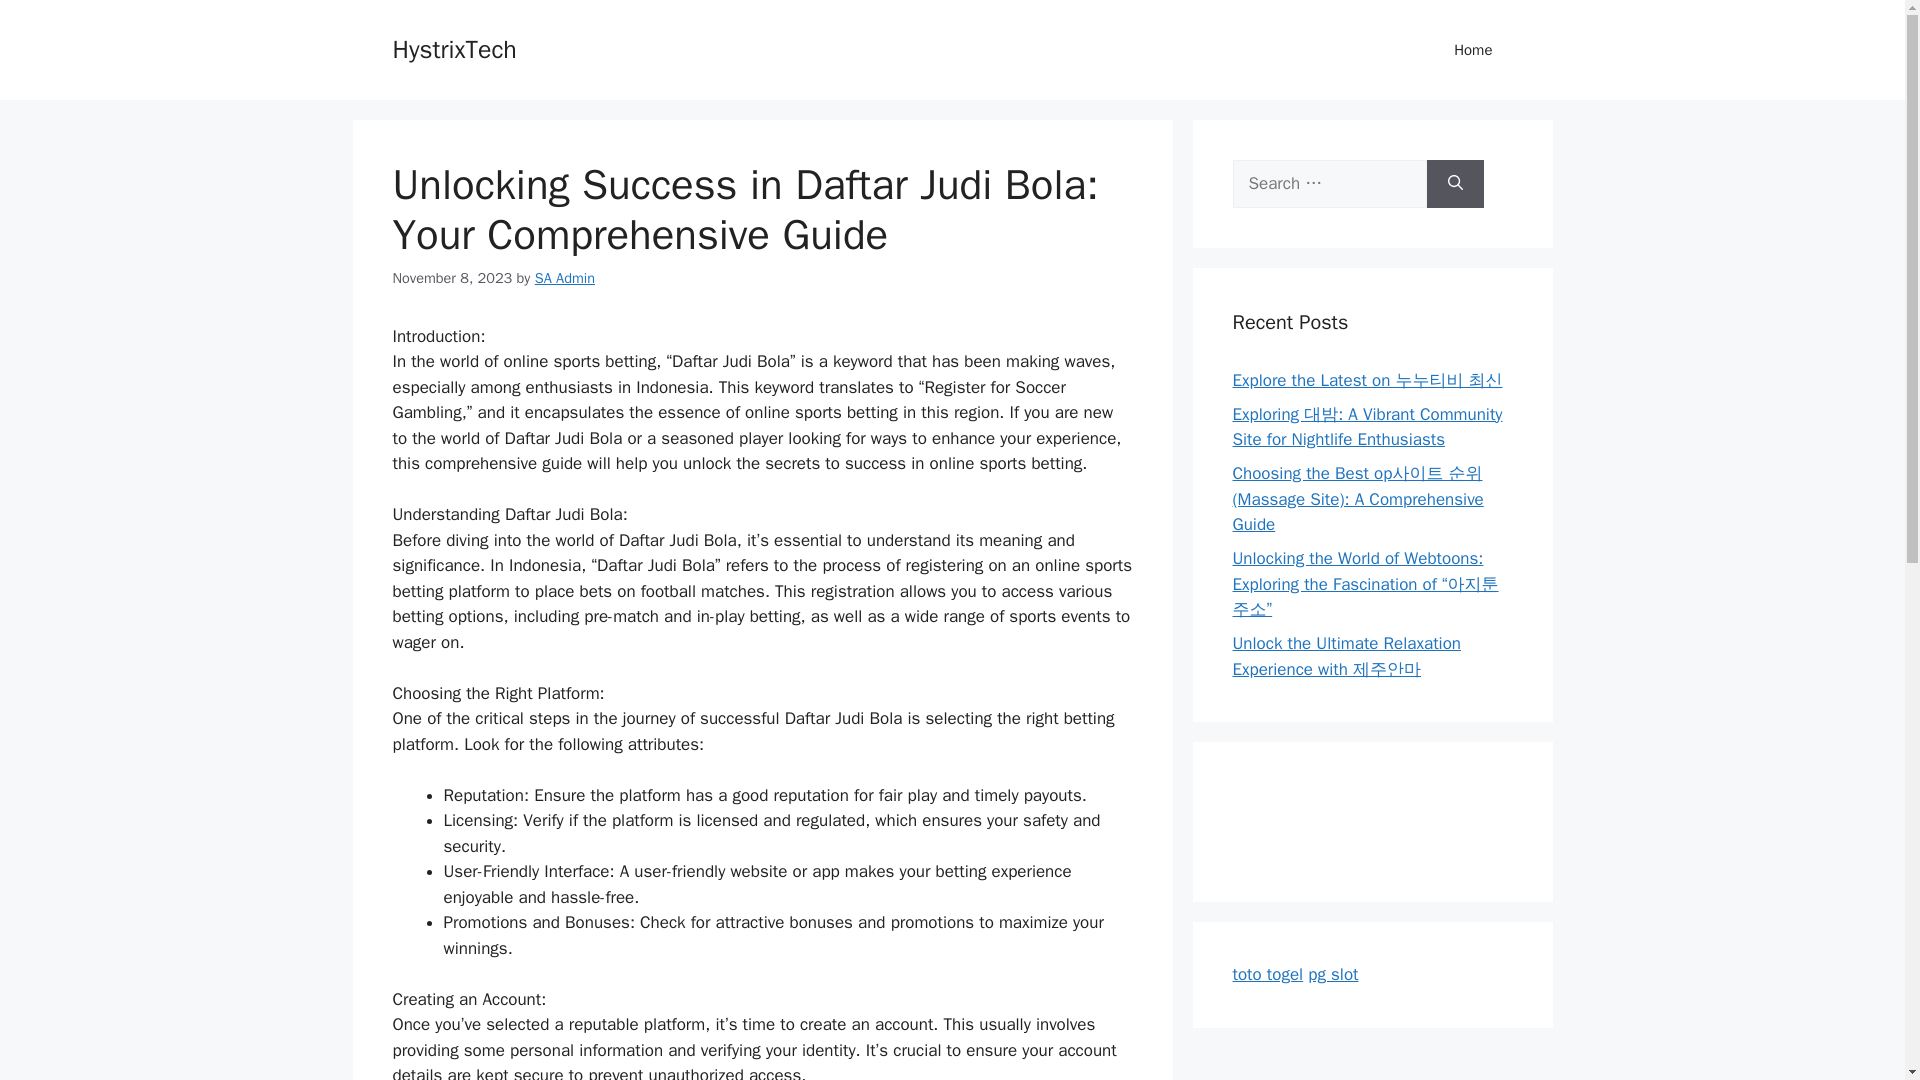 The width and height of the screenshot is (1920, 1080). I want to click on pg slot, so click(1332, 974).